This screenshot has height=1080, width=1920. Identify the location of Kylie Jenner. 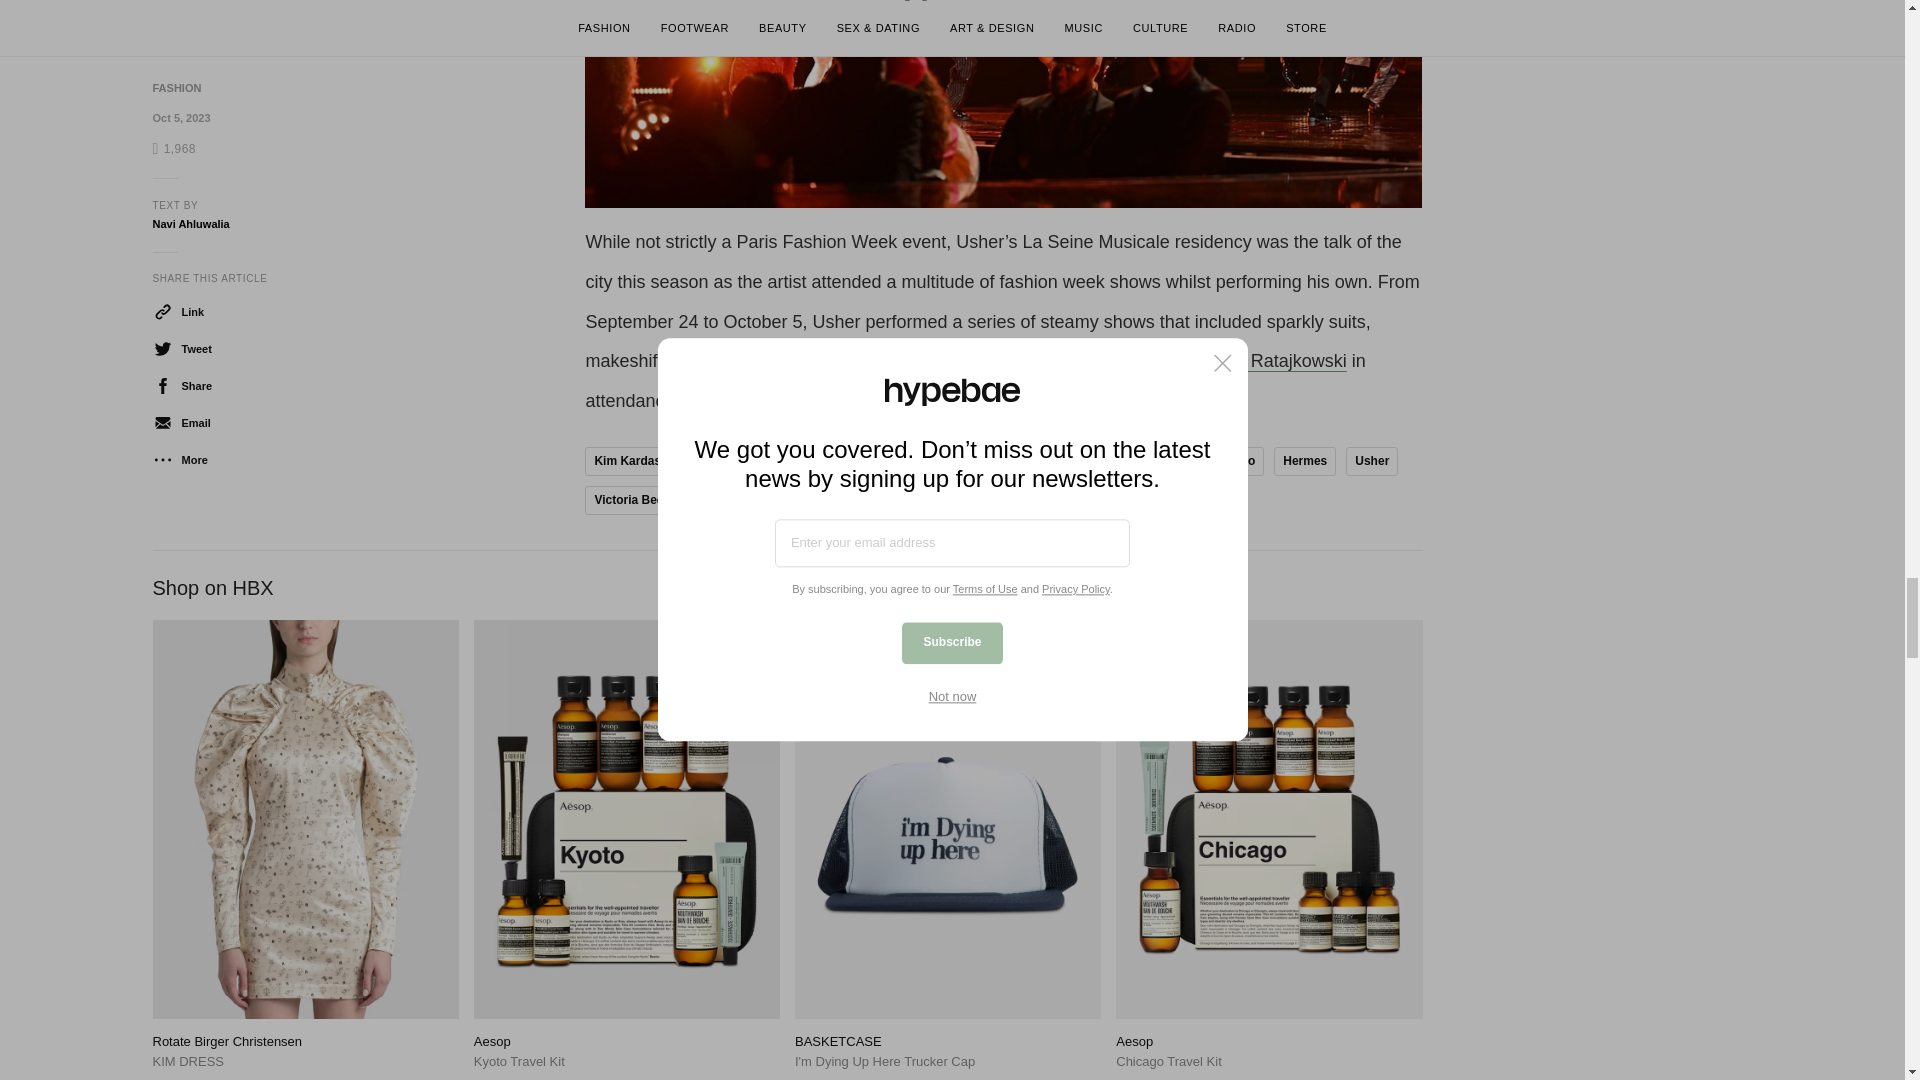
(1138, 462).